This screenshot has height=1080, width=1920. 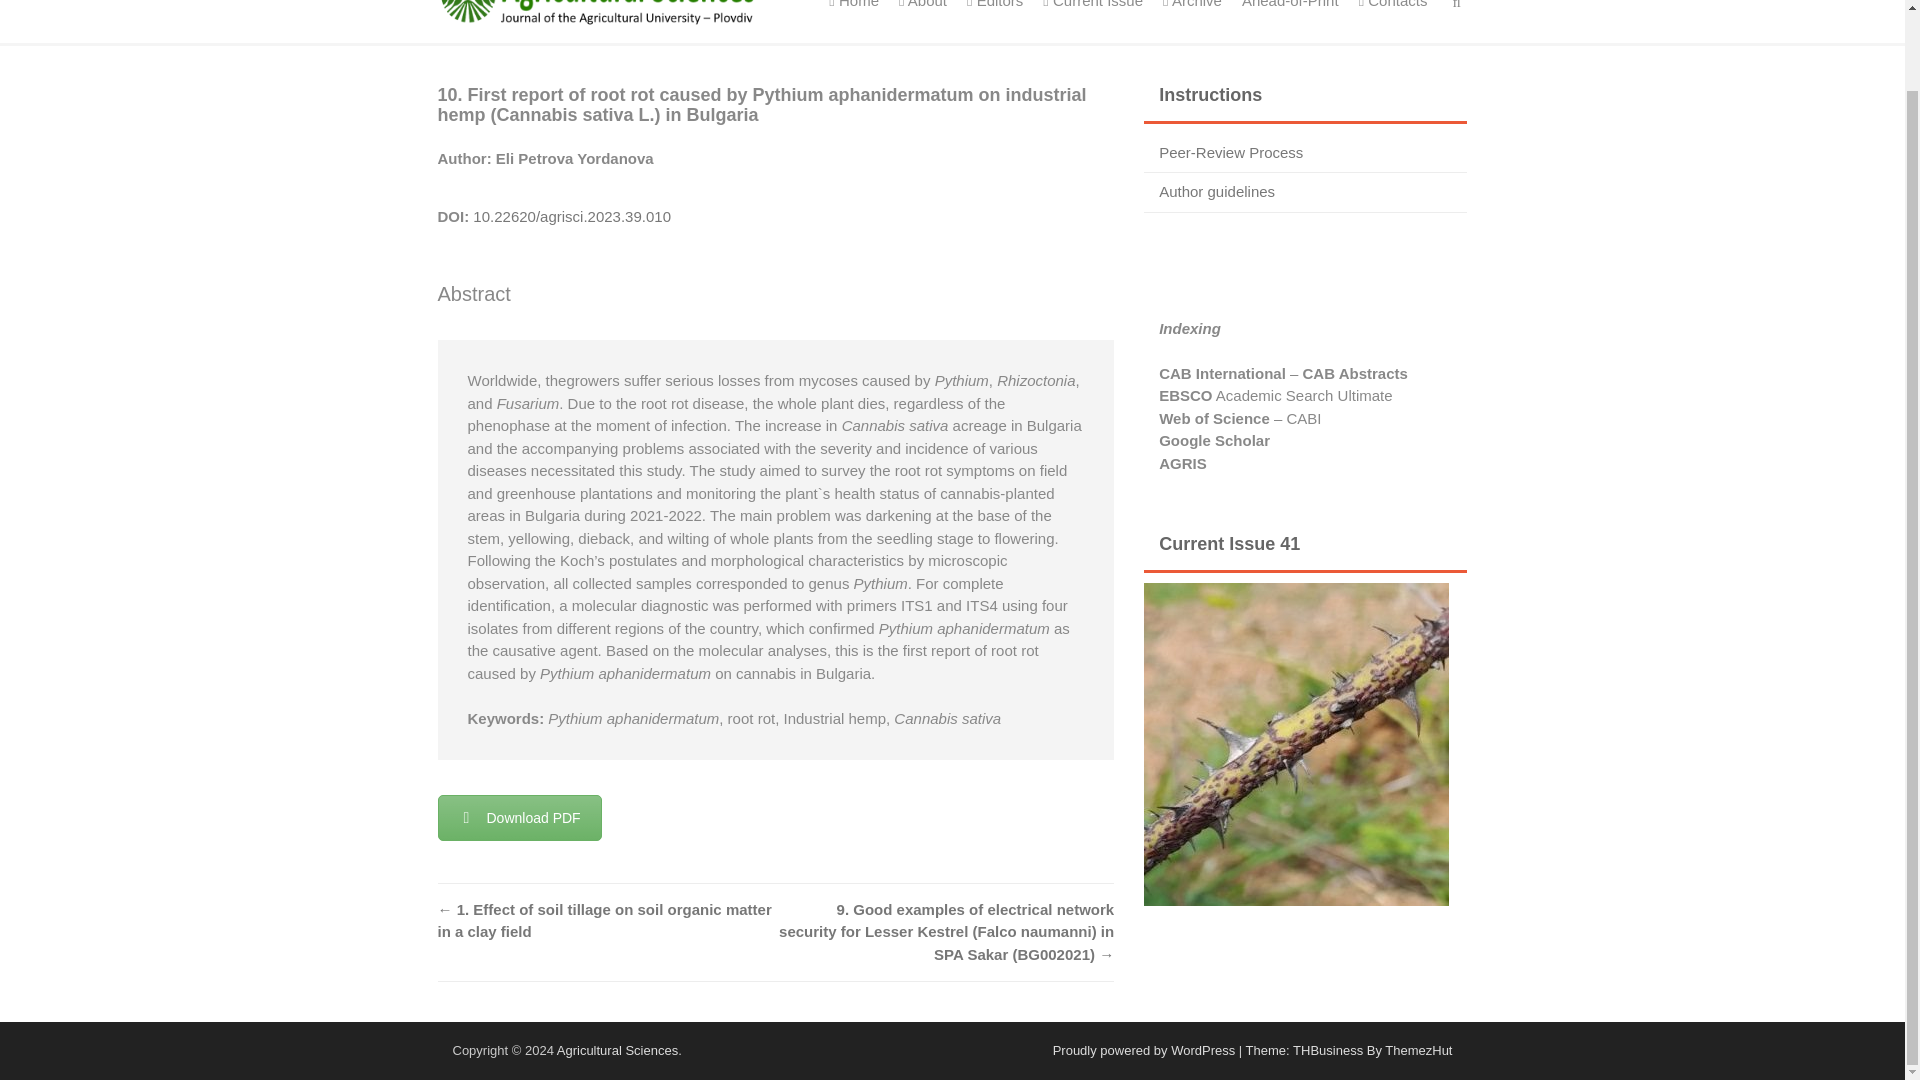 I want to click on Ahead-of-Print, so click(x=1290, y=23).